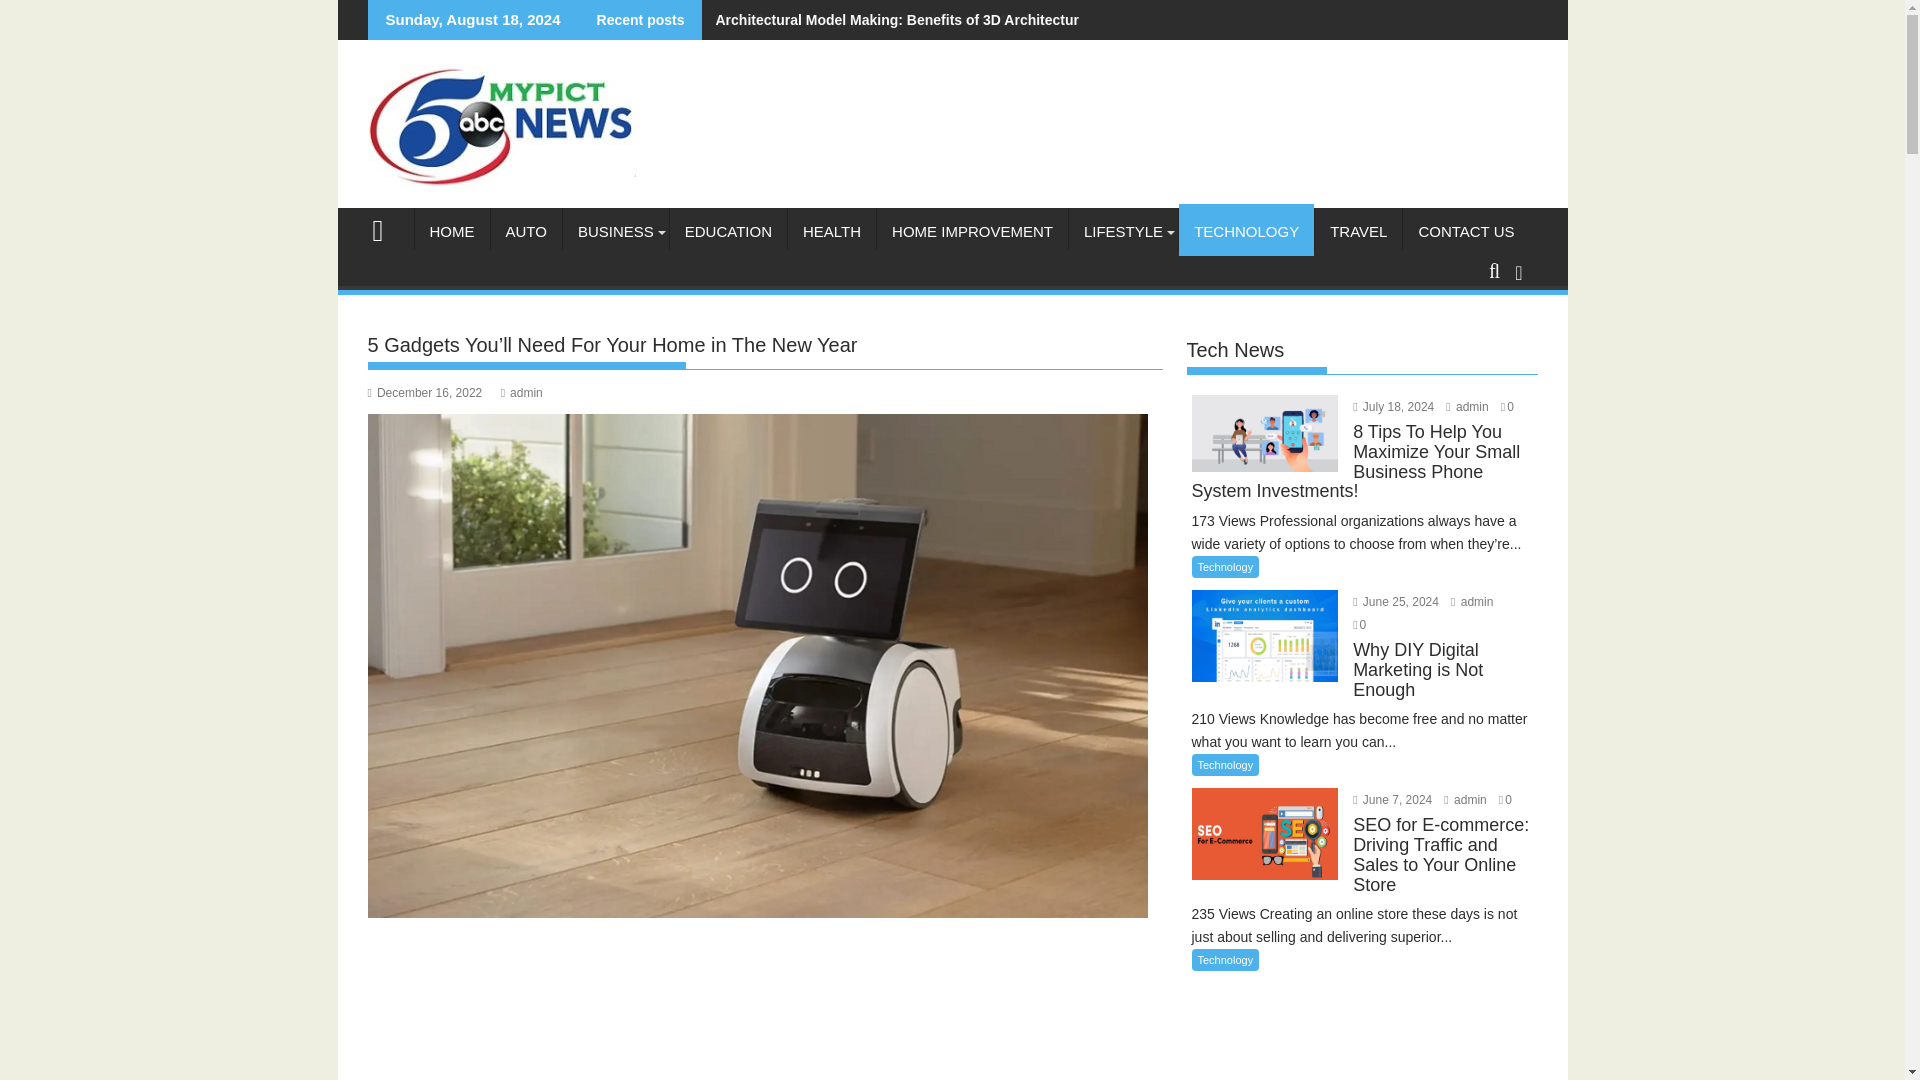  Describe the element at coordinates (1466, 232) in the screenshot. I see `CONTACT US` at that location.